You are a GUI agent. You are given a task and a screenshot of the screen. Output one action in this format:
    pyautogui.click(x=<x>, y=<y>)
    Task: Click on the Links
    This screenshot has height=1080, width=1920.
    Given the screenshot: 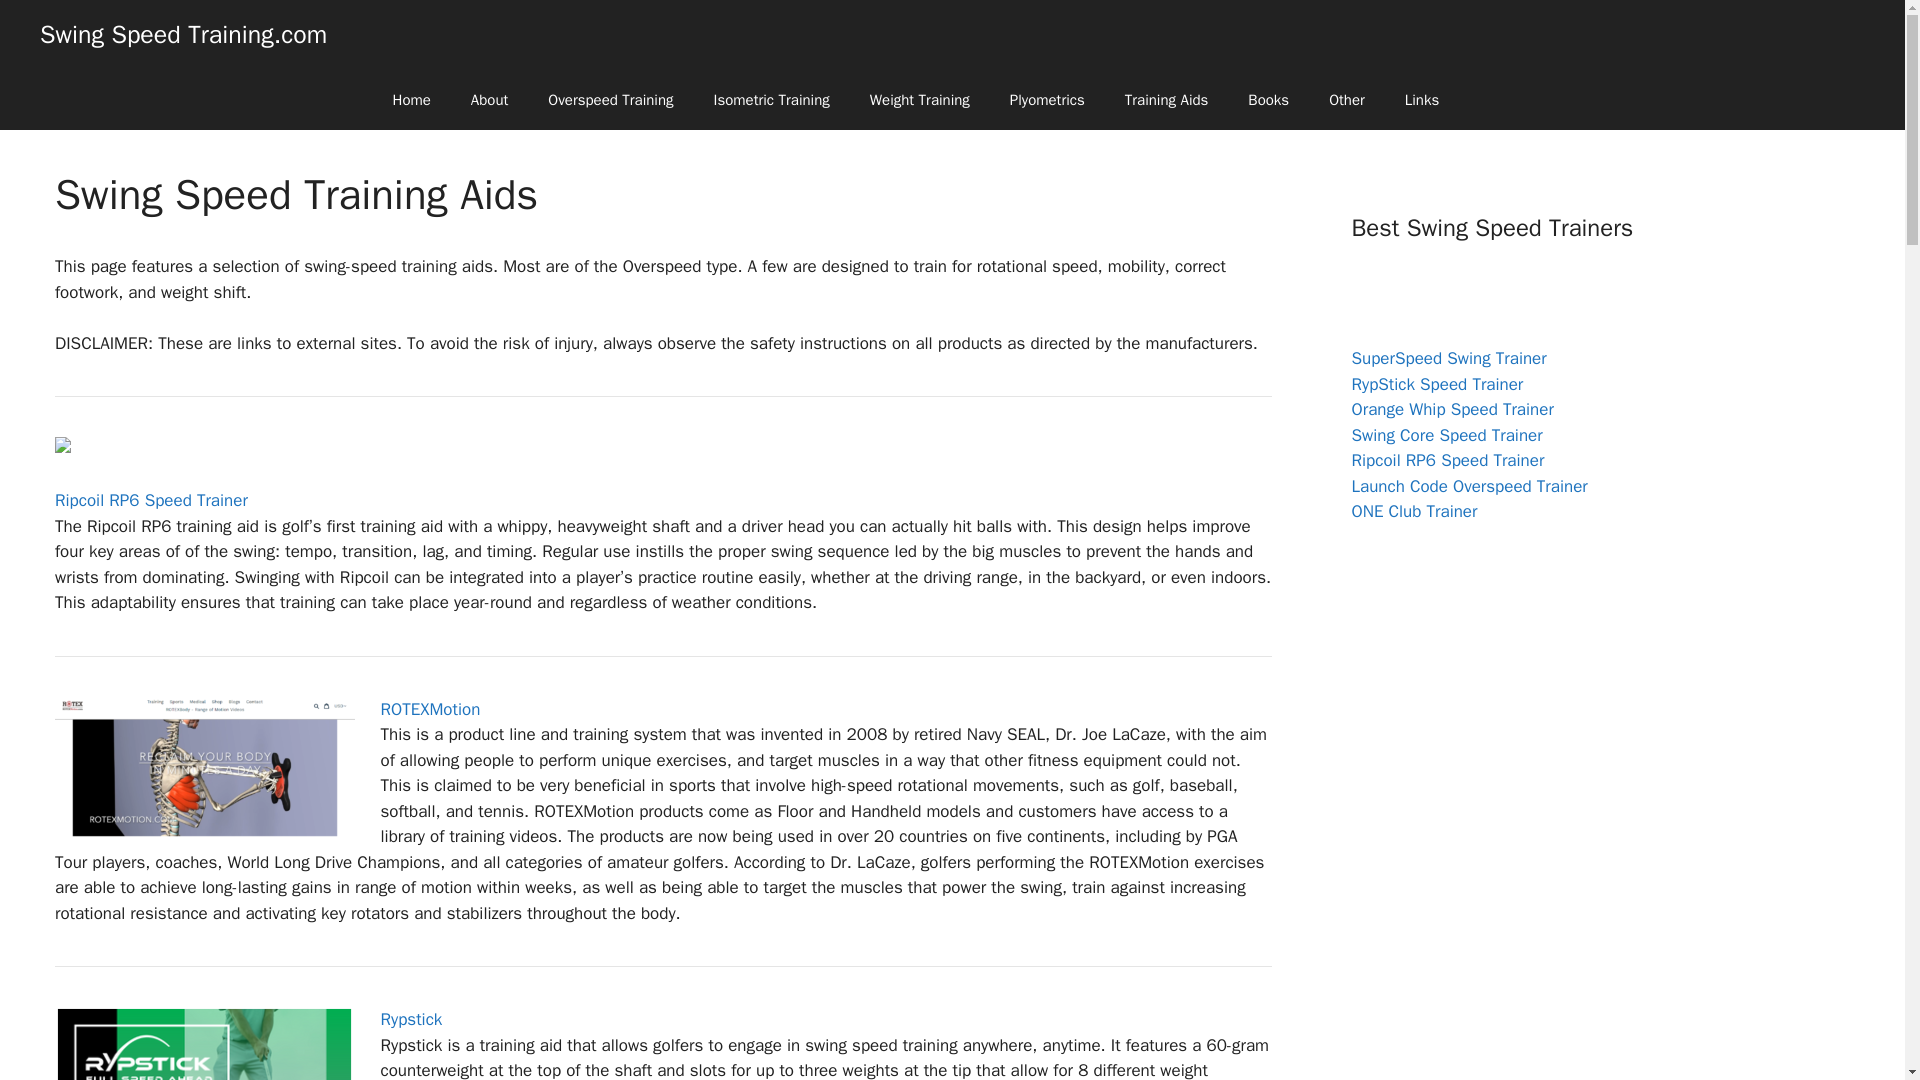 What is the action you would take?
    pyautogui.click(x=1422, y=100)
    